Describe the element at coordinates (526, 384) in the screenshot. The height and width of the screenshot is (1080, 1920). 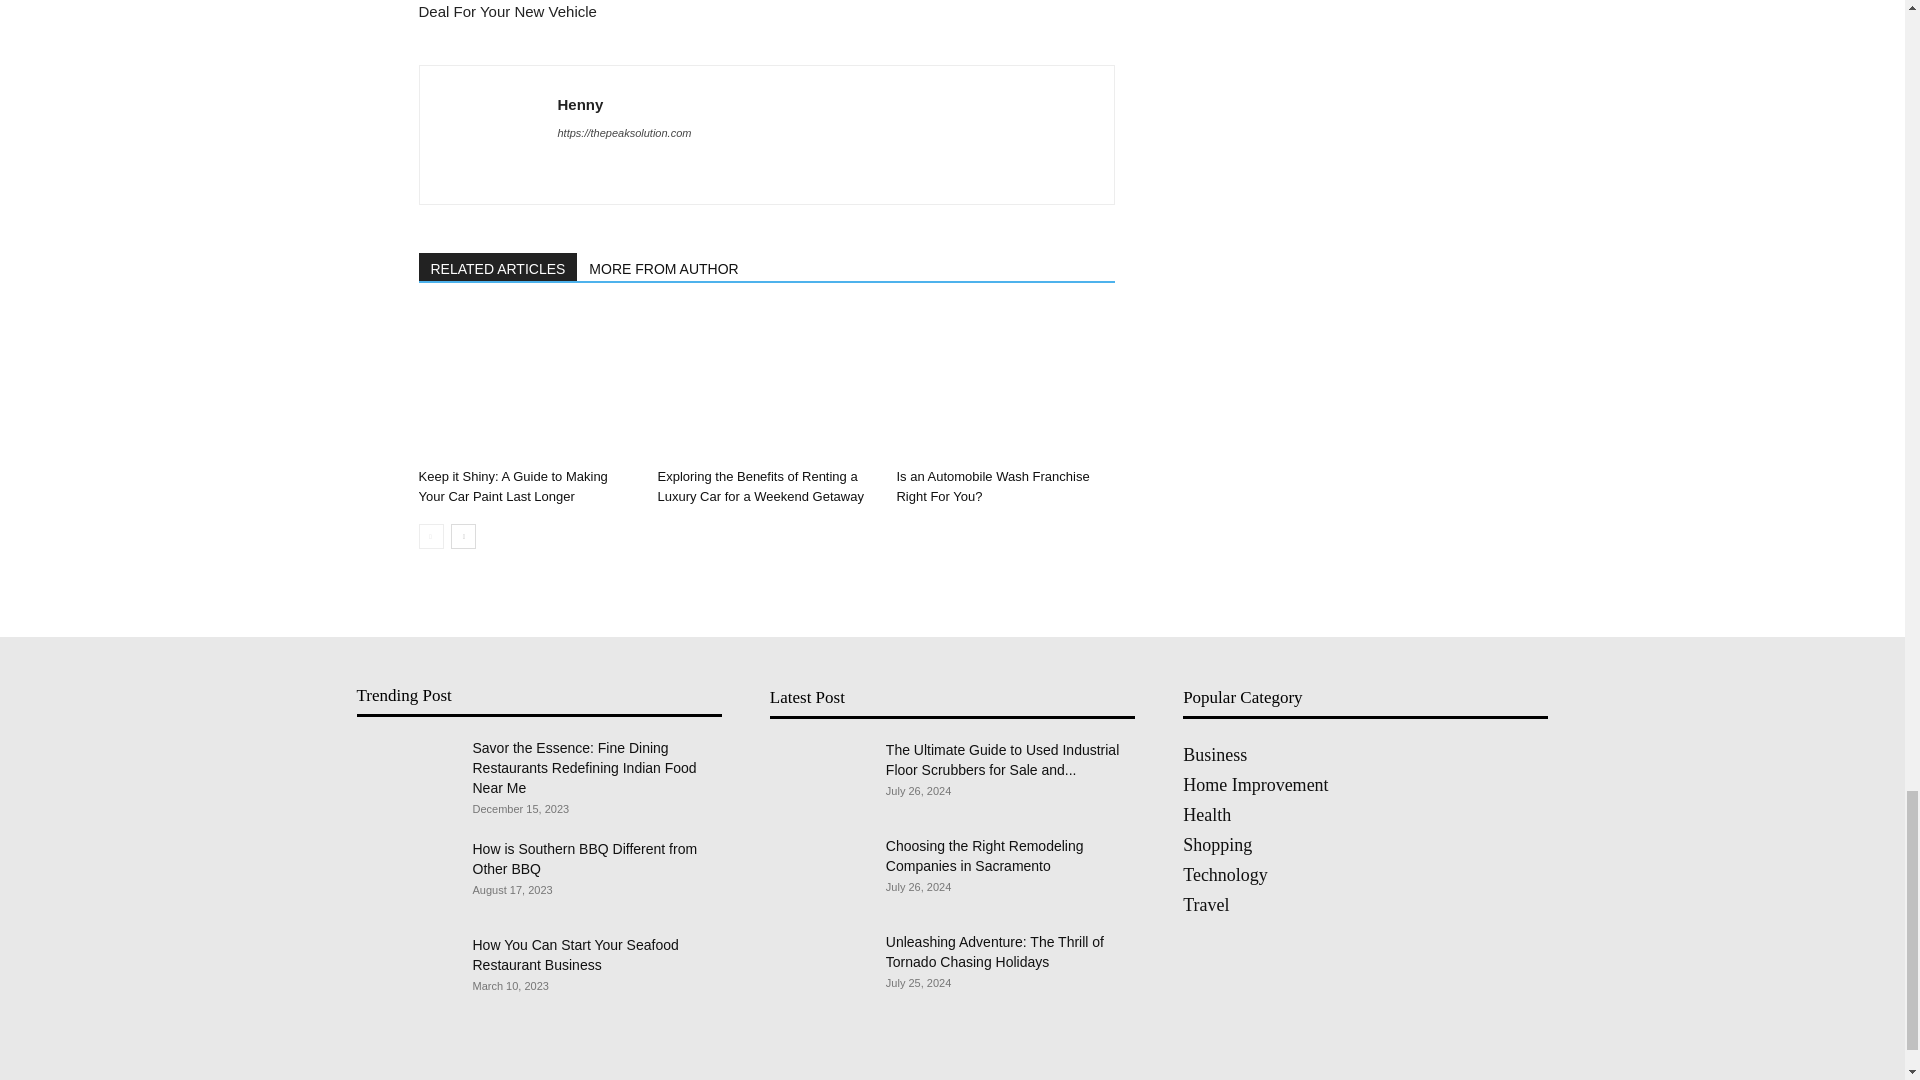
I see `Keep it Shiny: A Guide to Making Your Car Paint Last Longer` at that location.